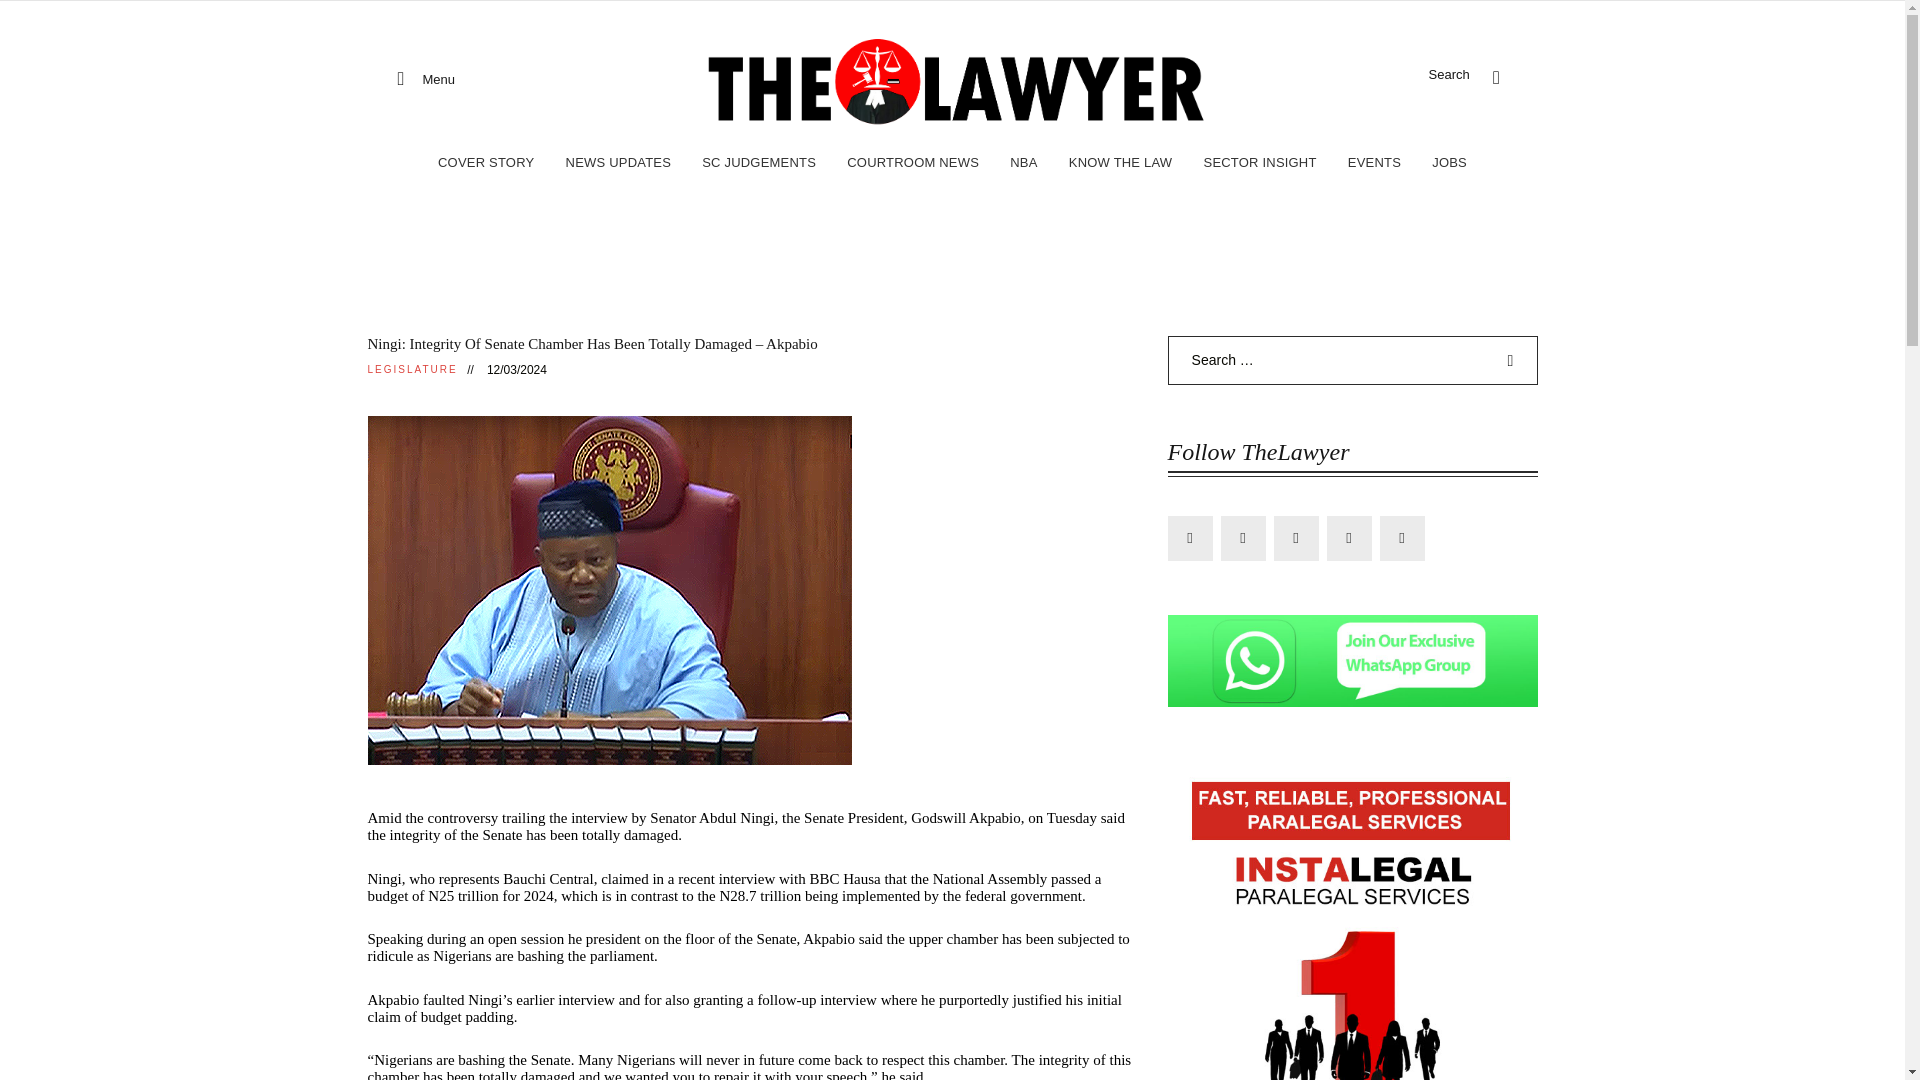 The image size is (1920, 1080). Describe the element at coordinates (1496, 77) in the screenshot. I see `Search` at that location.